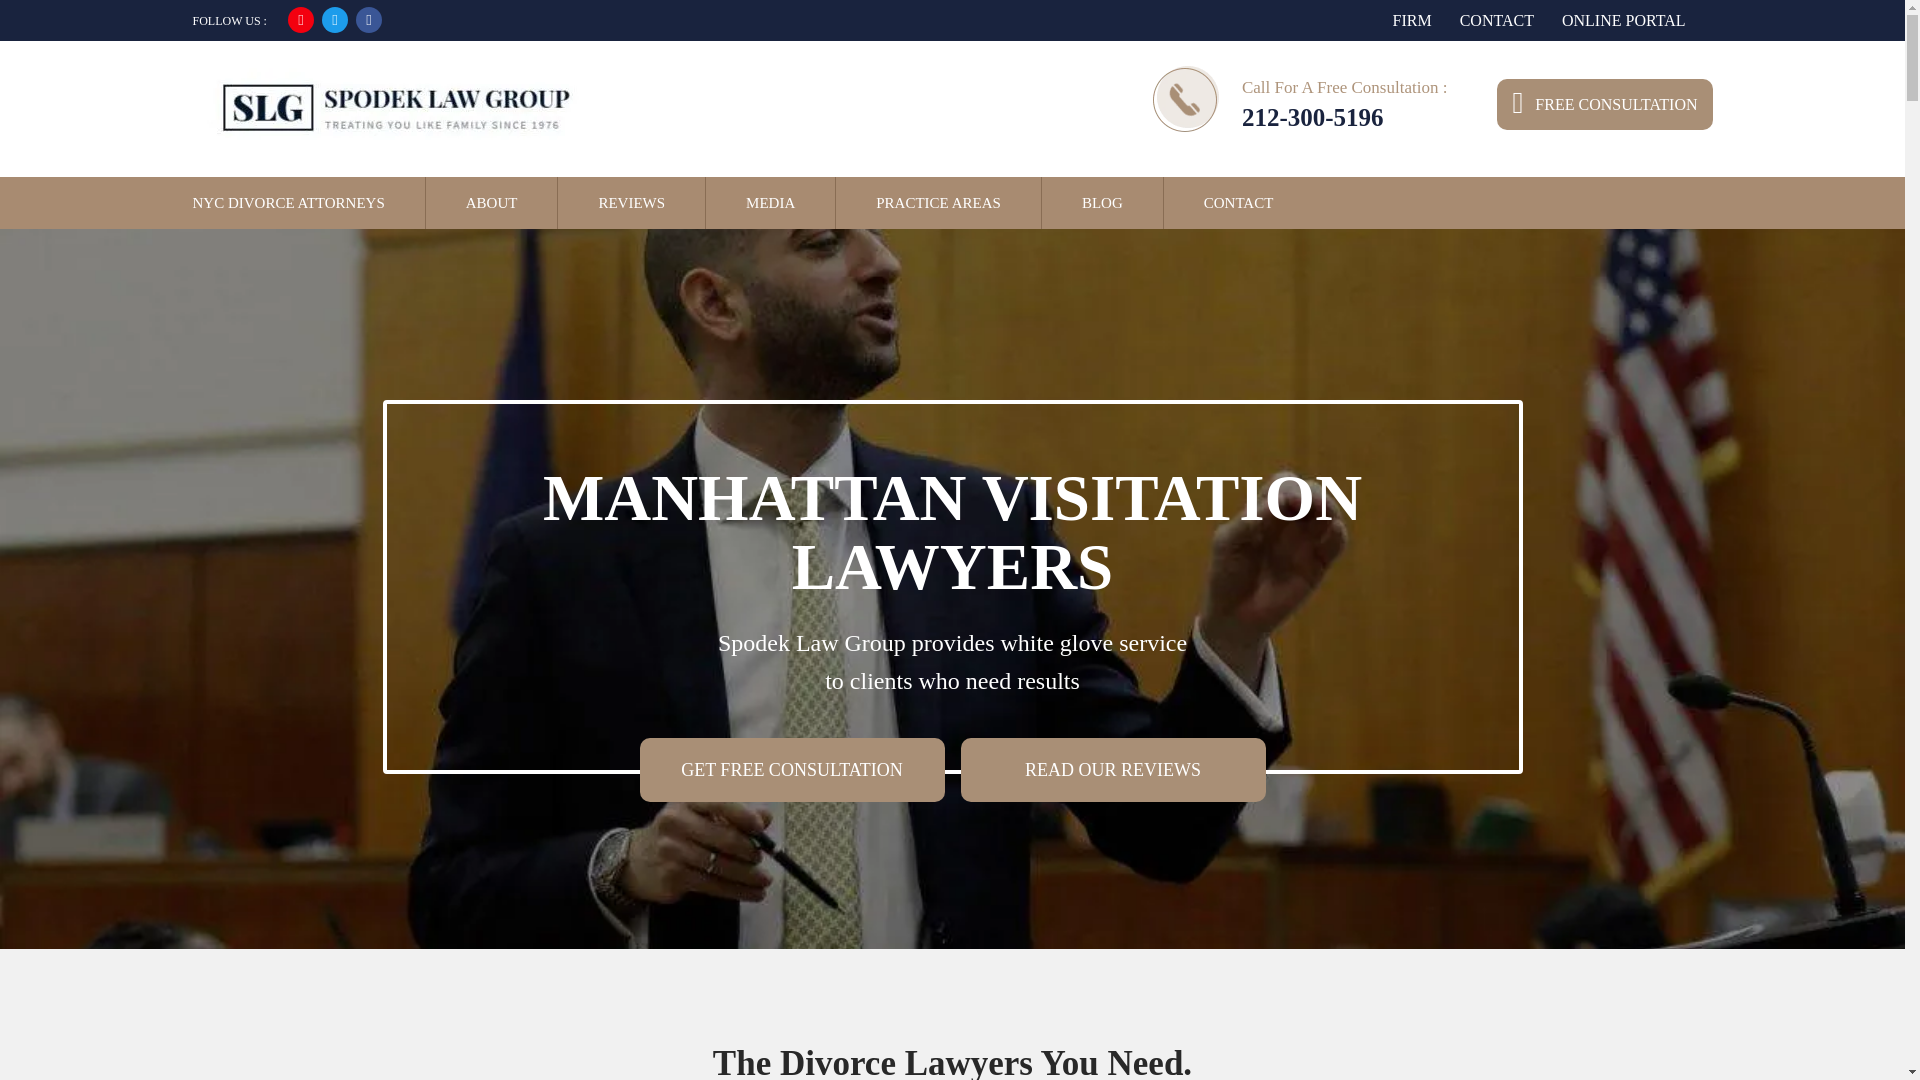  What do you see at coordinates (770, 202) in the screenshot?
I see `MEDIA` at bounding box center [770, 202].